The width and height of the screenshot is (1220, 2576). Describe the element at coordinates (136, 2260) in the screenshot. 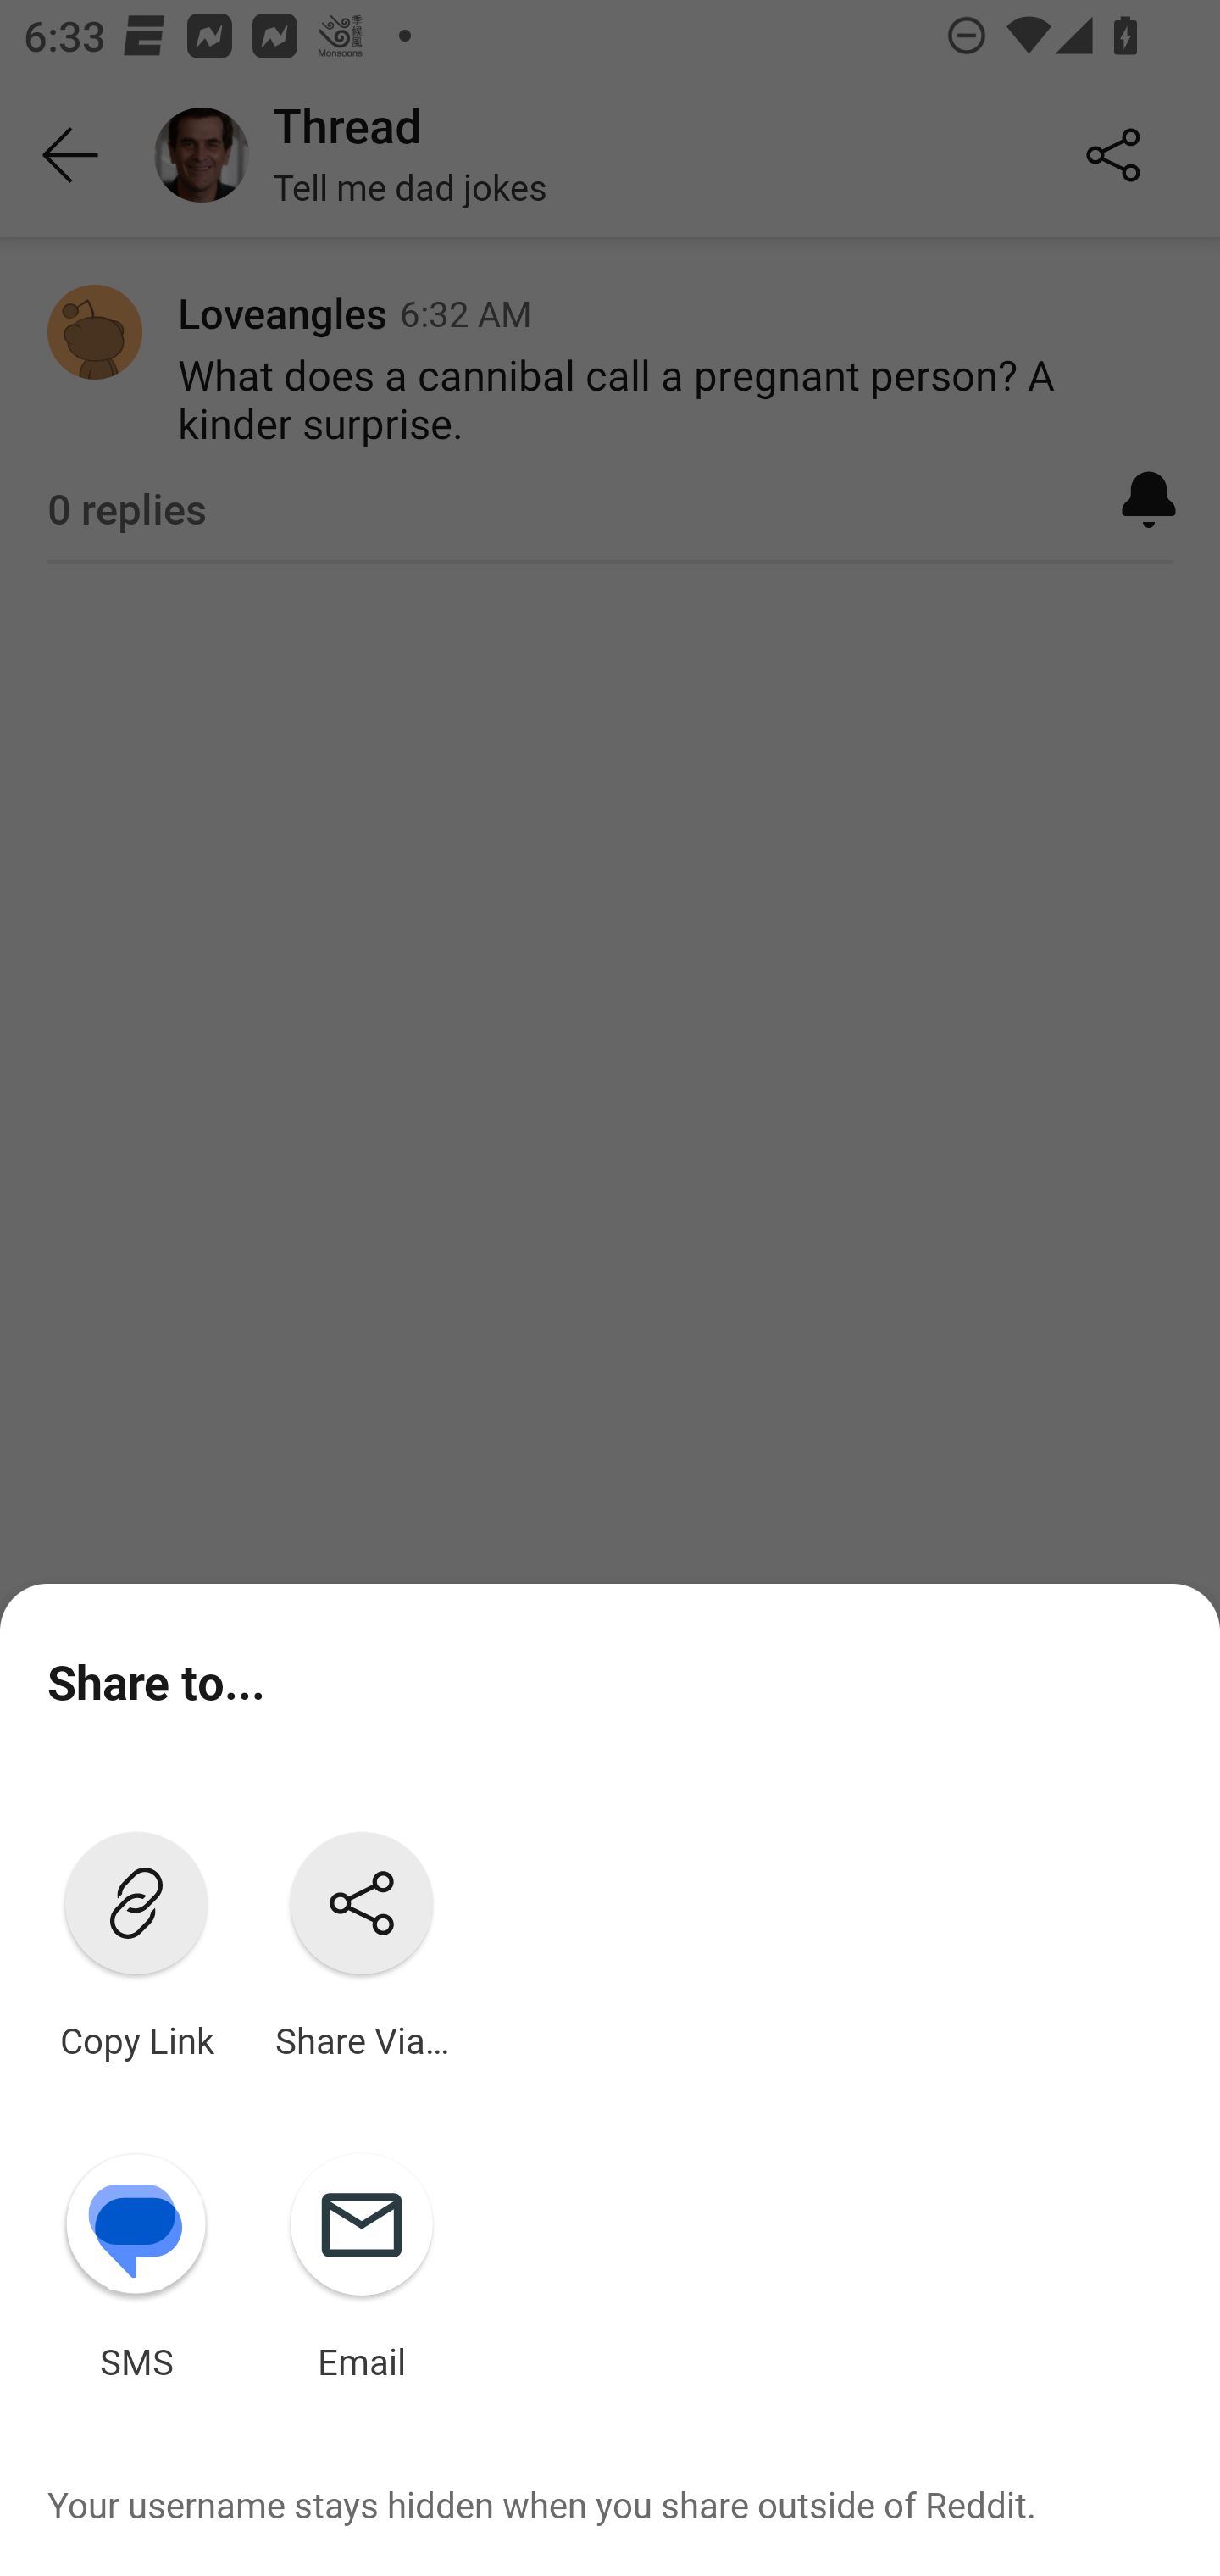

I see `SMS` at that location.